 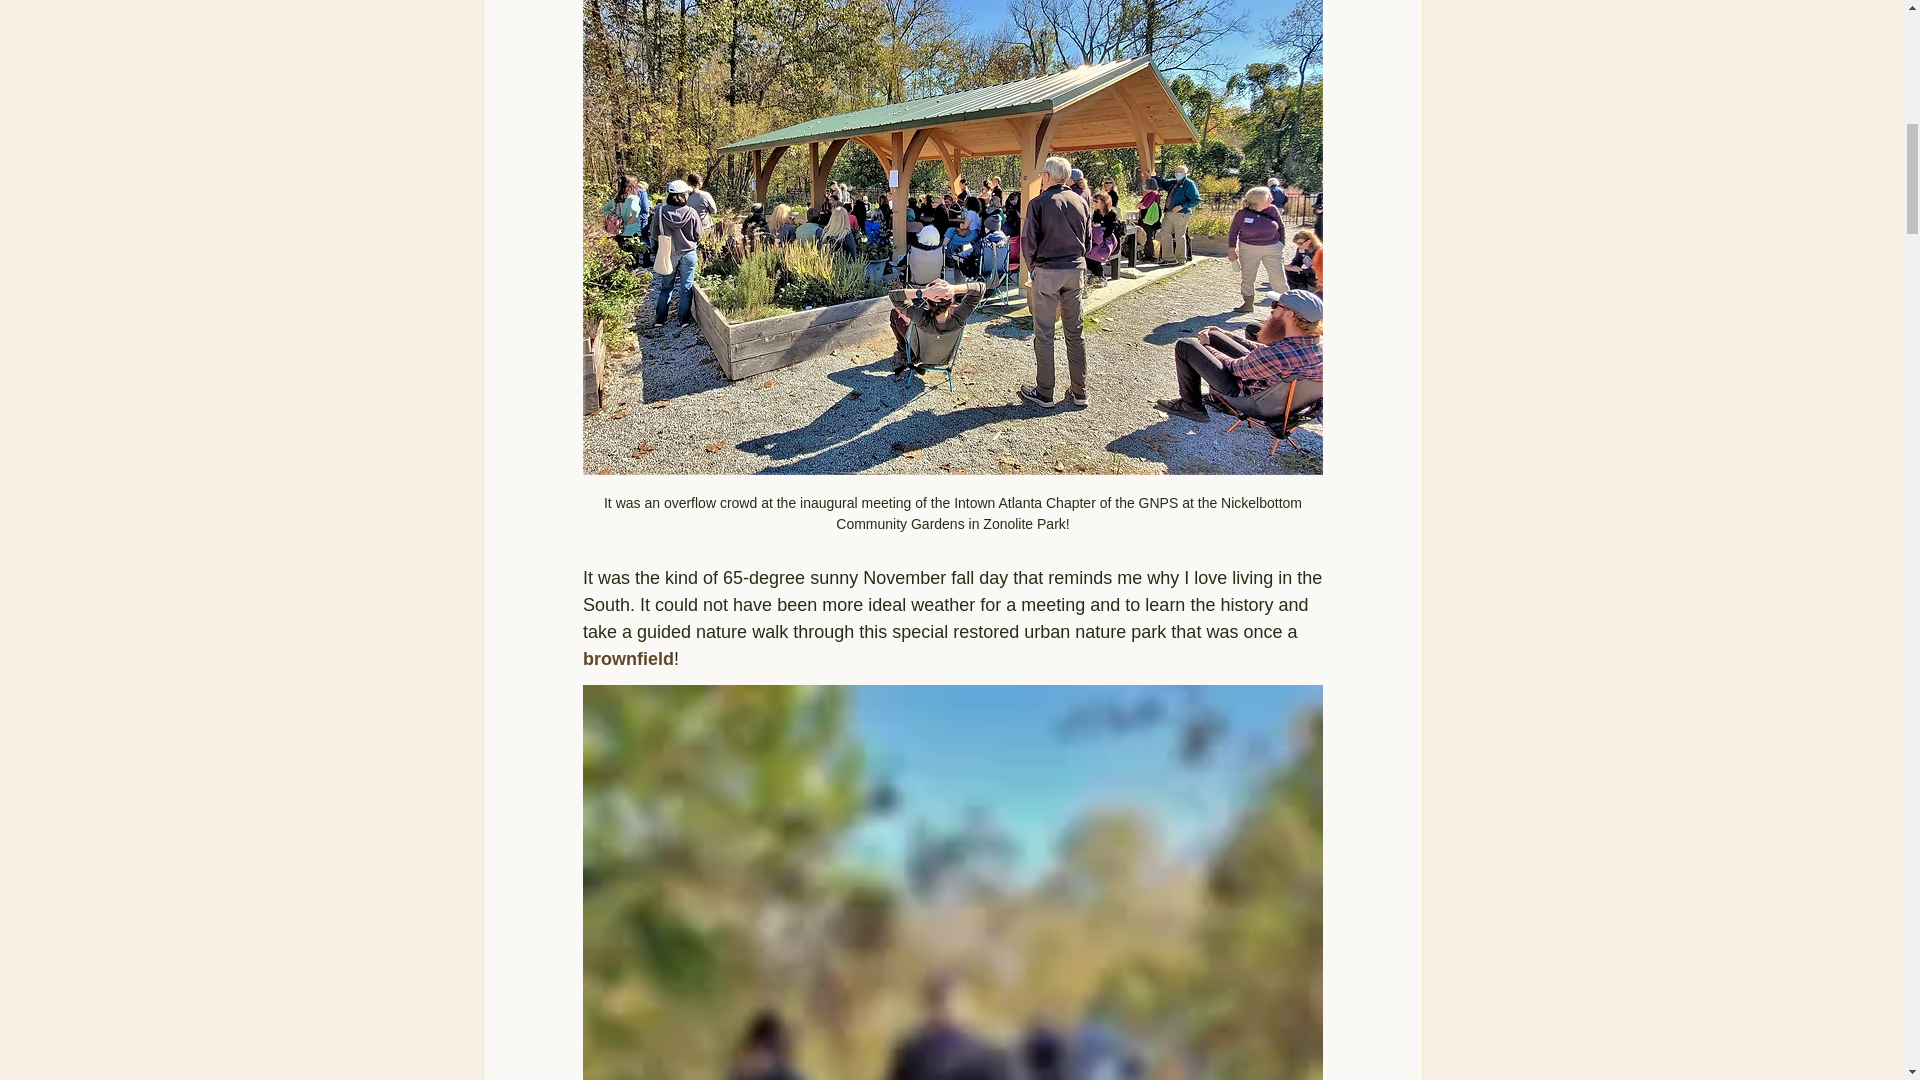 What do you see at coordinates (627, 660) in the screenshot?
I see `brownfield` at bounding box center [627, 660].